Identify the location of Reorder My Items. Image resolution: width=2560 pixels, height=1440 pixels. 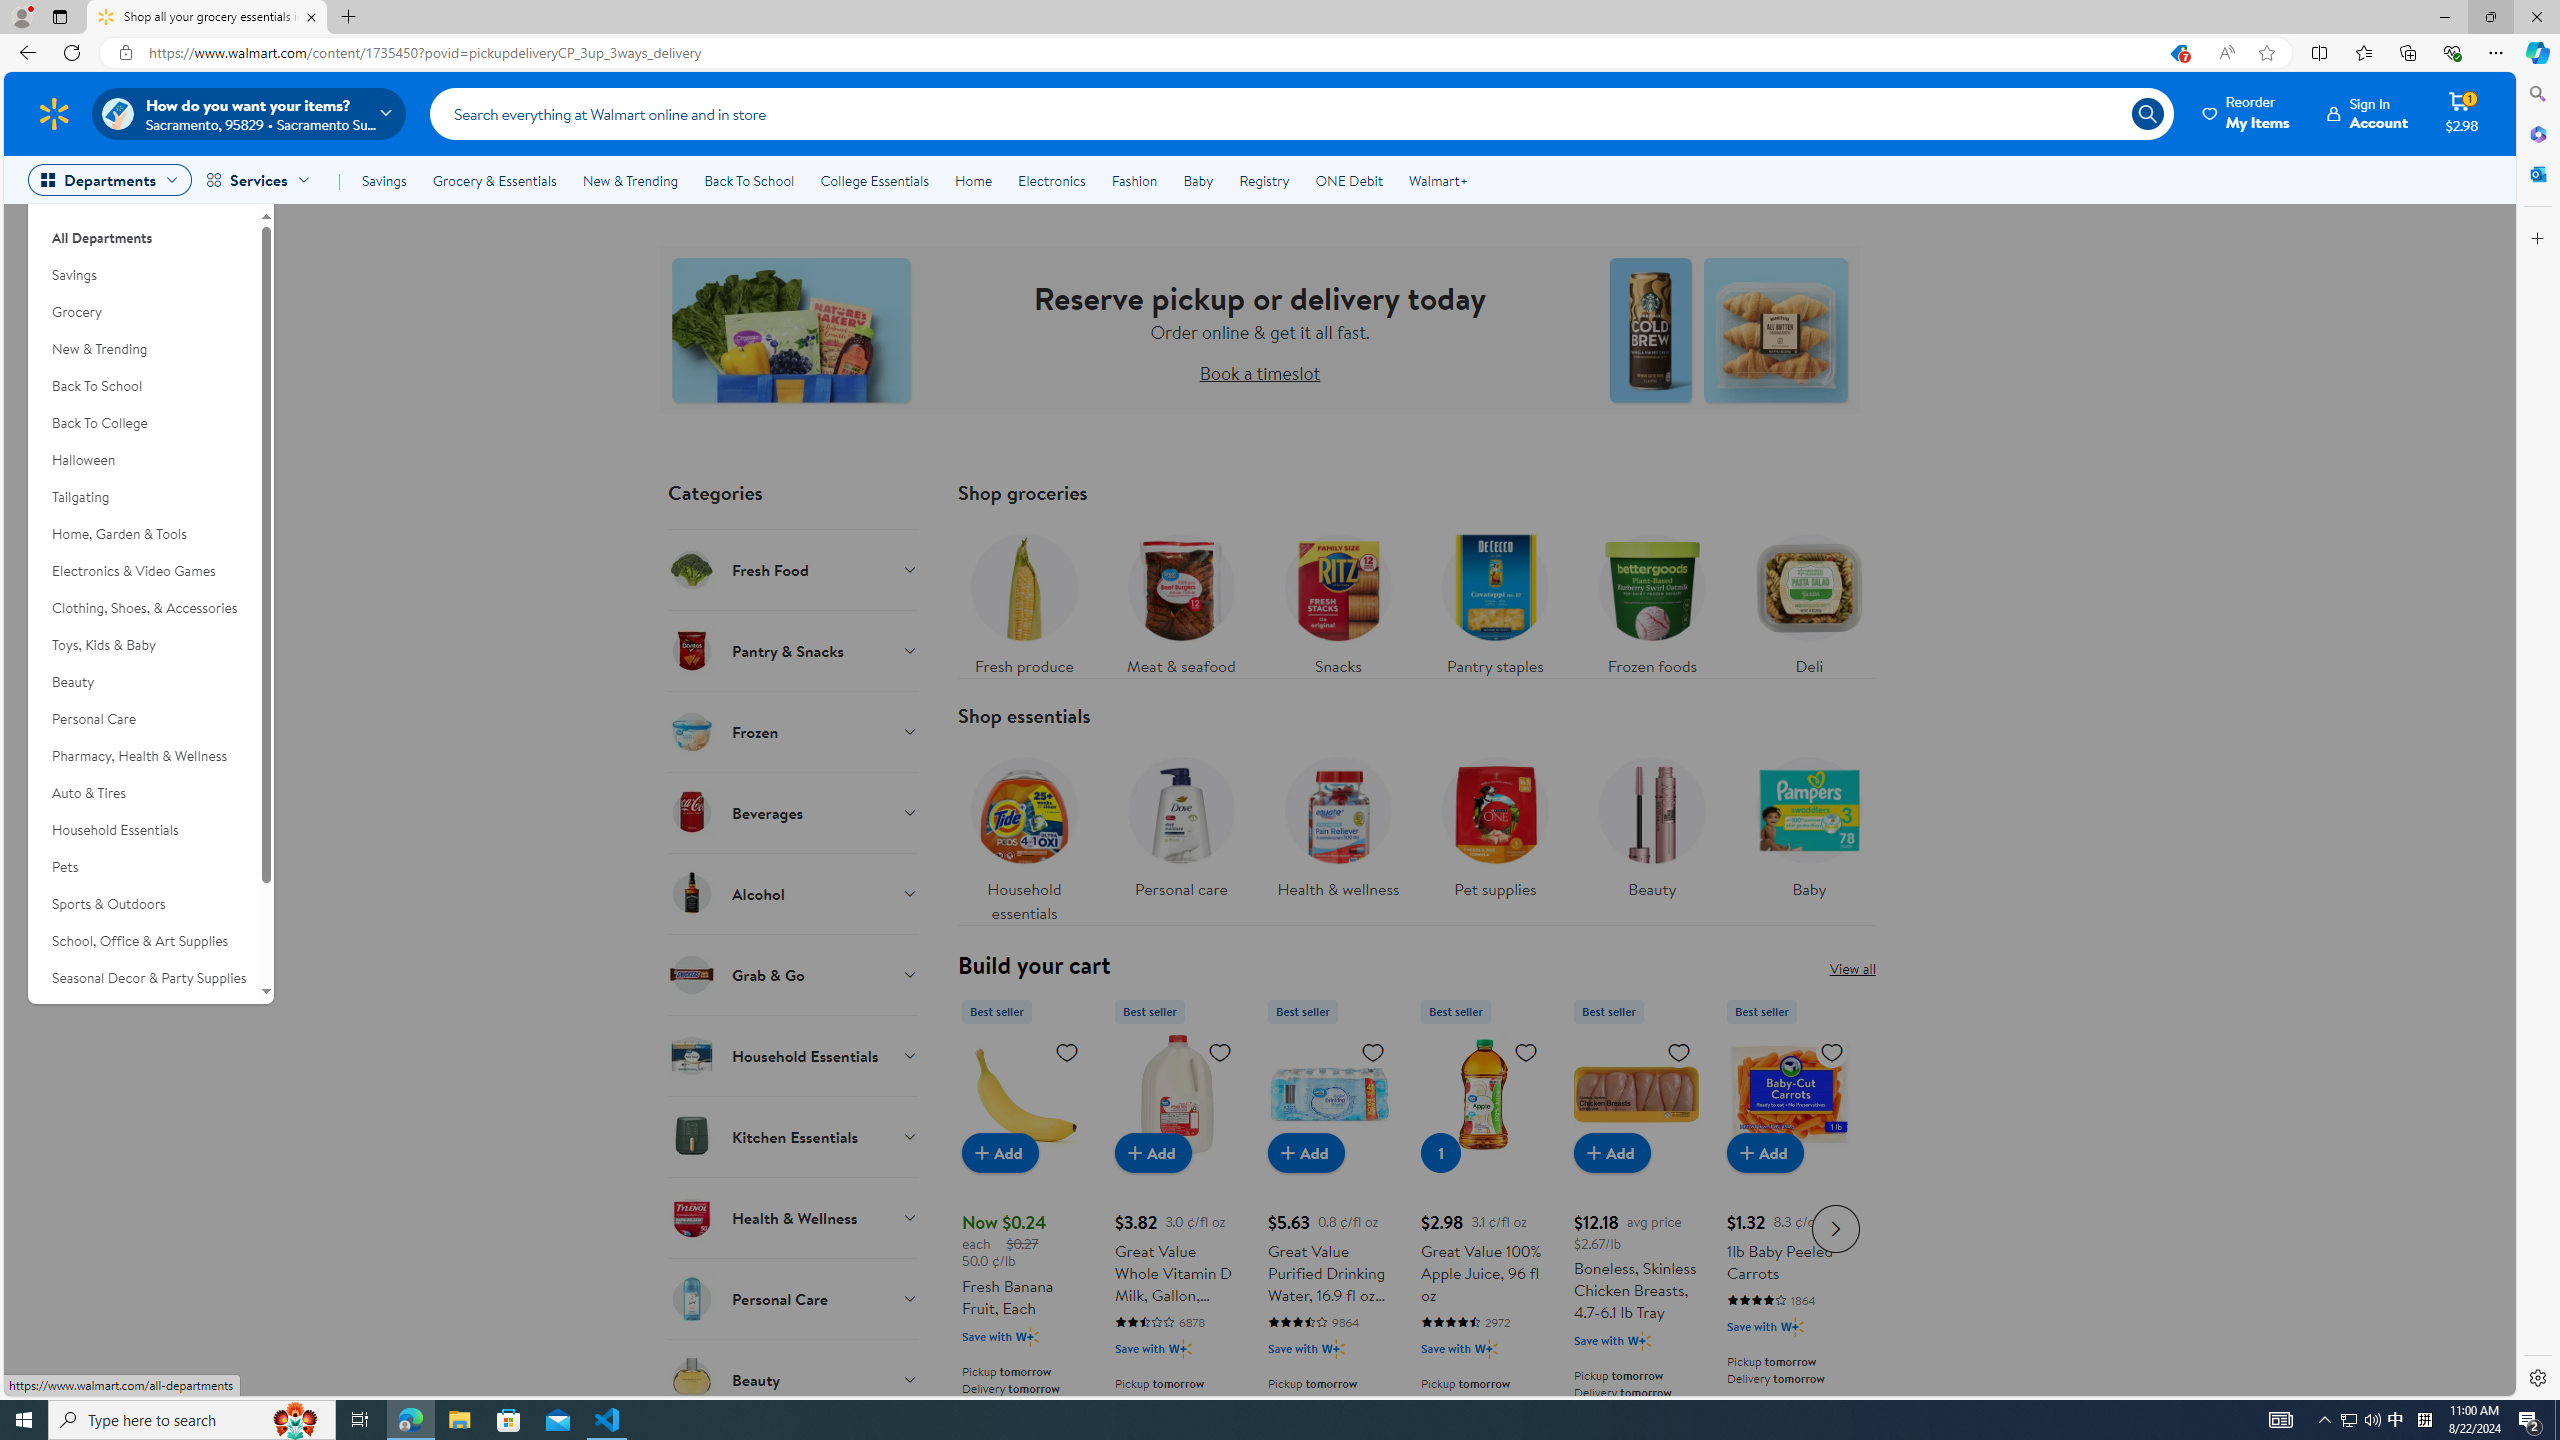
(2247, 113).